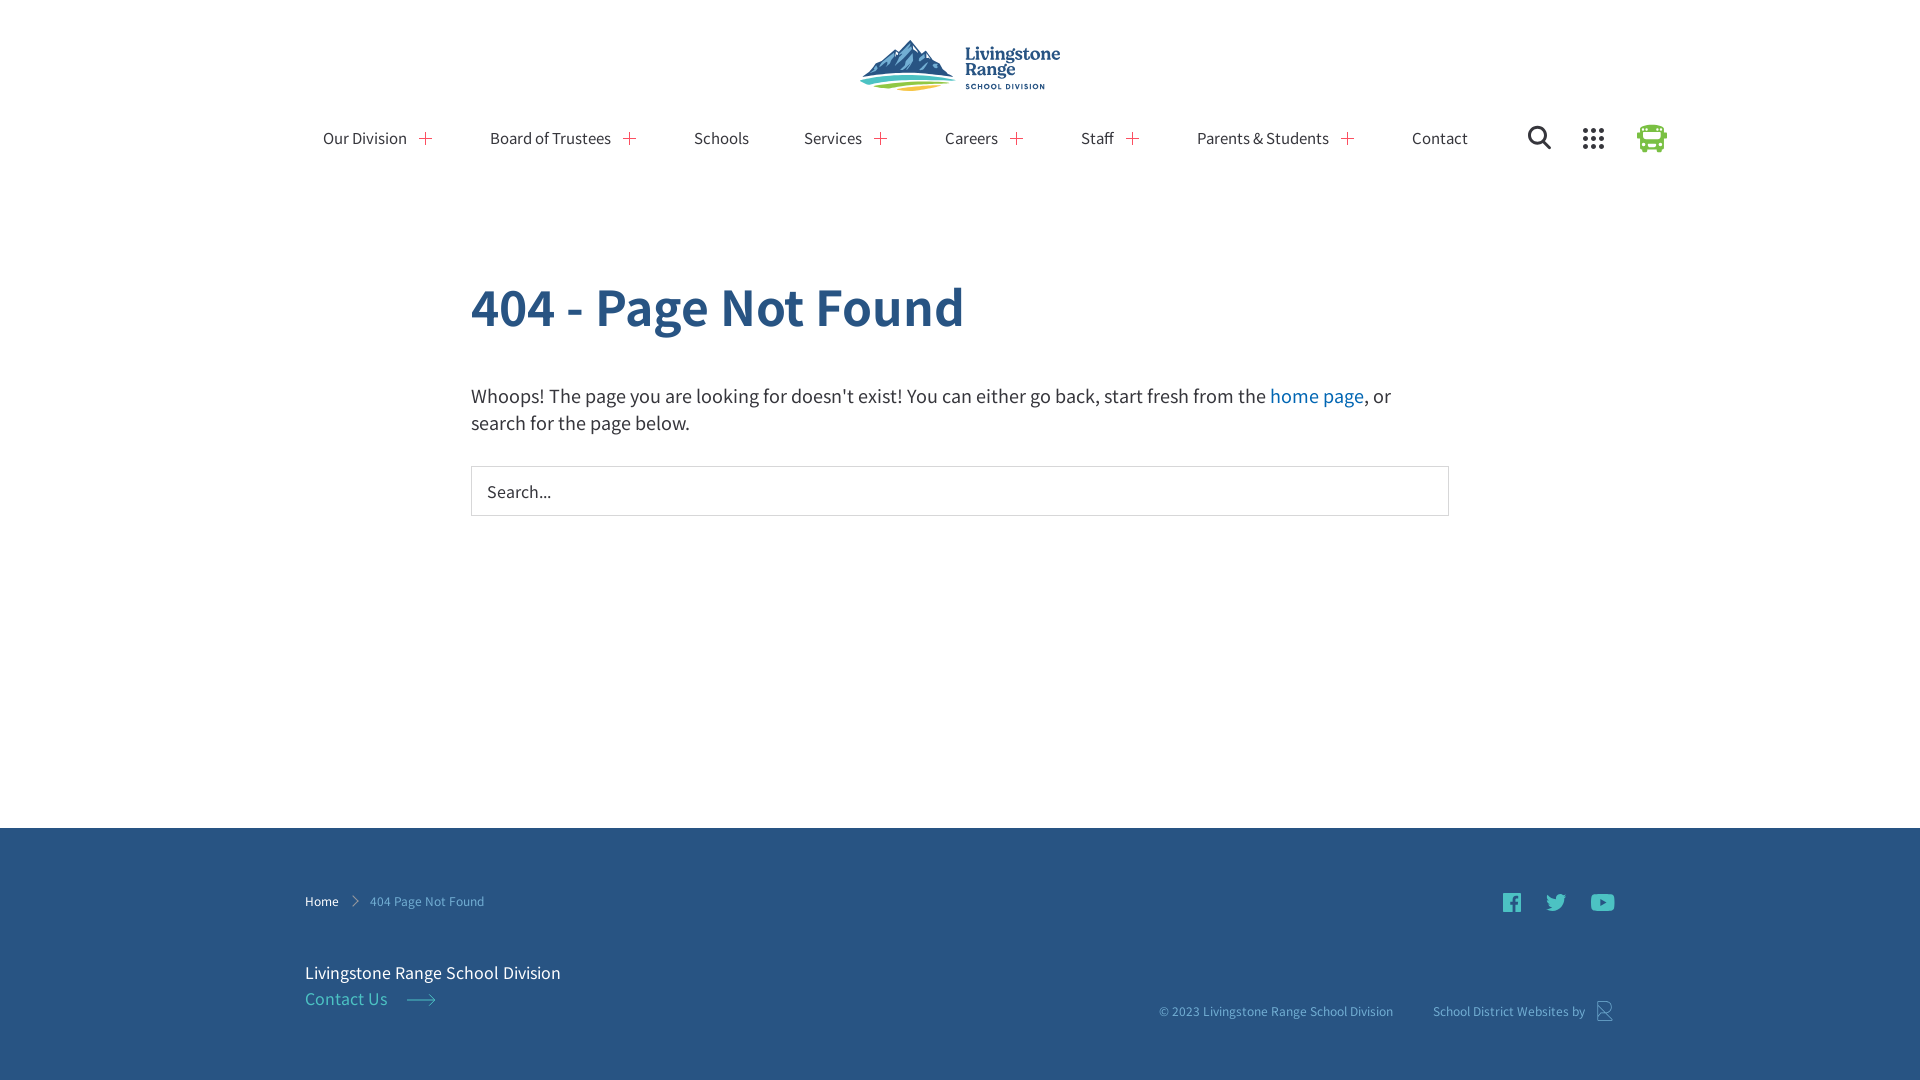 The height and width of the screenshot is (1080, 1920). I want to click on Livingstone Range School Division, so click(960, 68).